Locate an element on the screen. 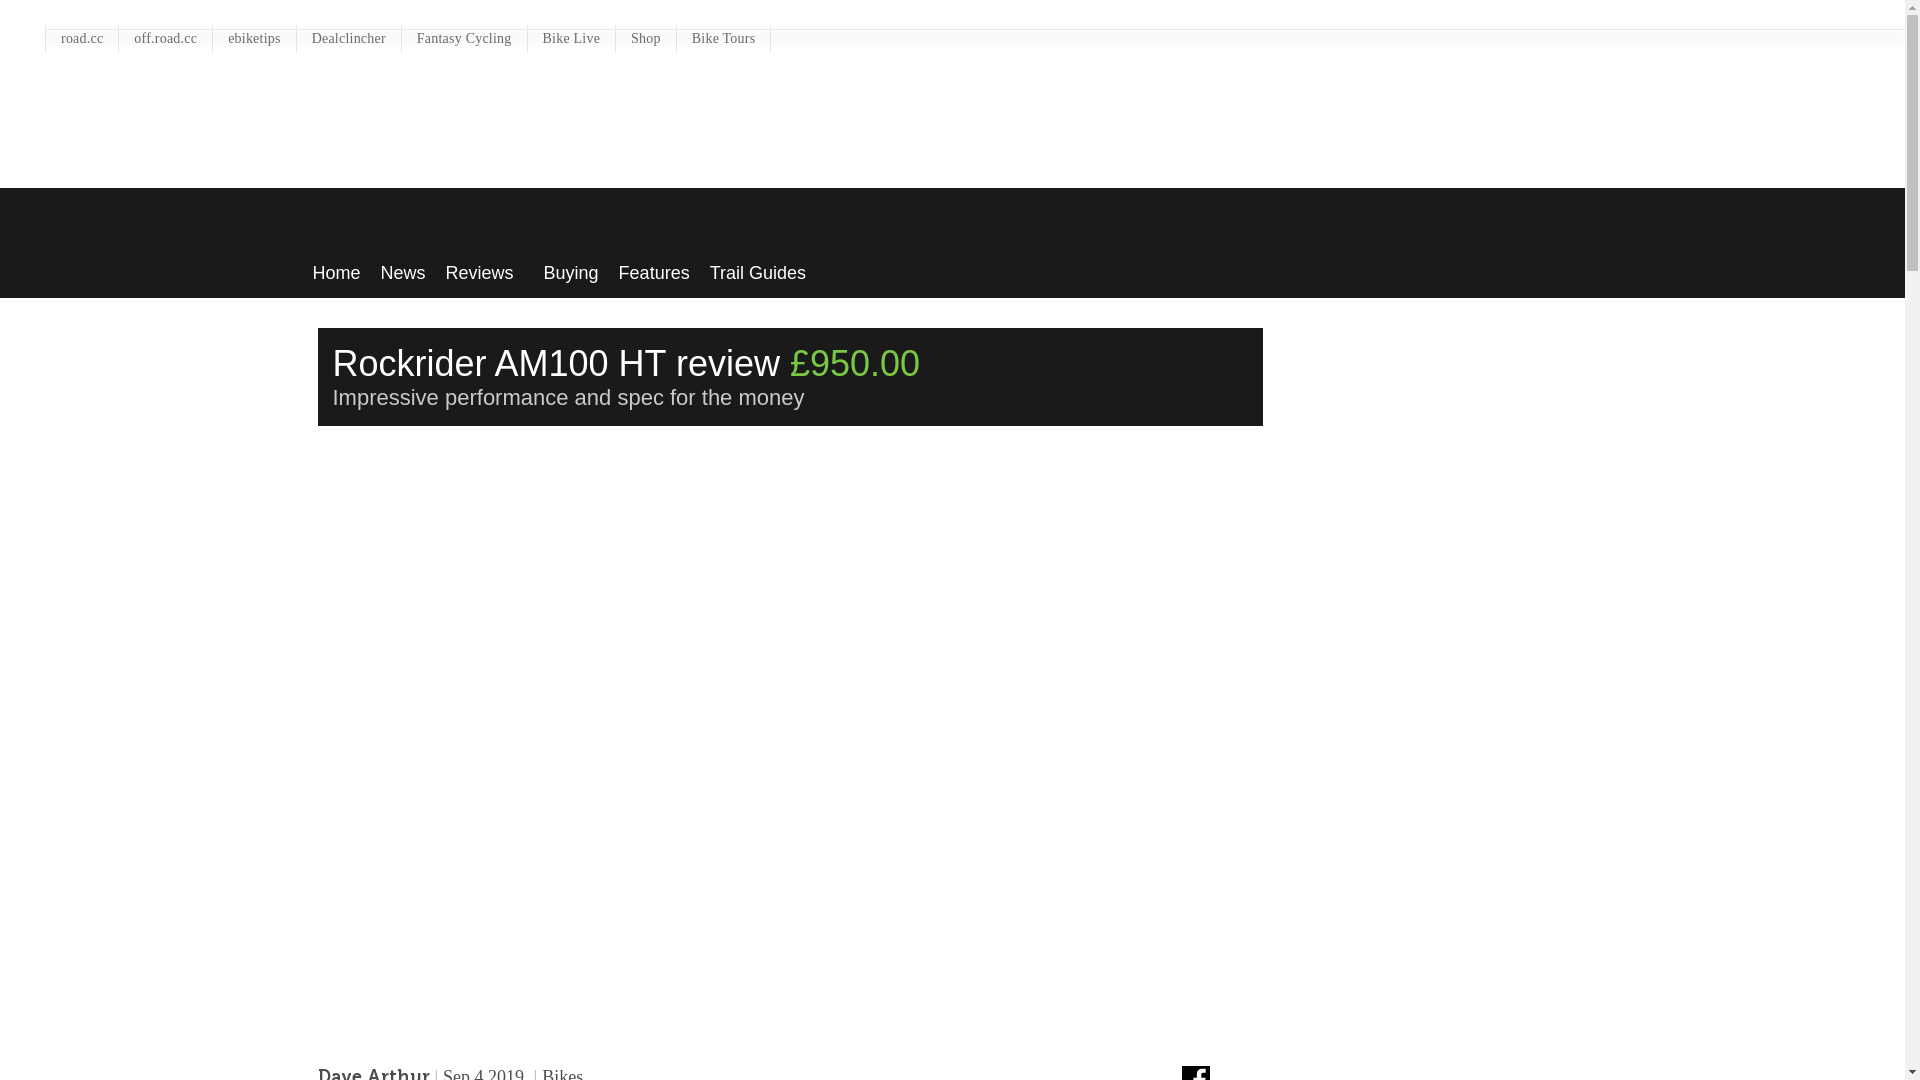  road.cc is located at coordinates (82, 37).